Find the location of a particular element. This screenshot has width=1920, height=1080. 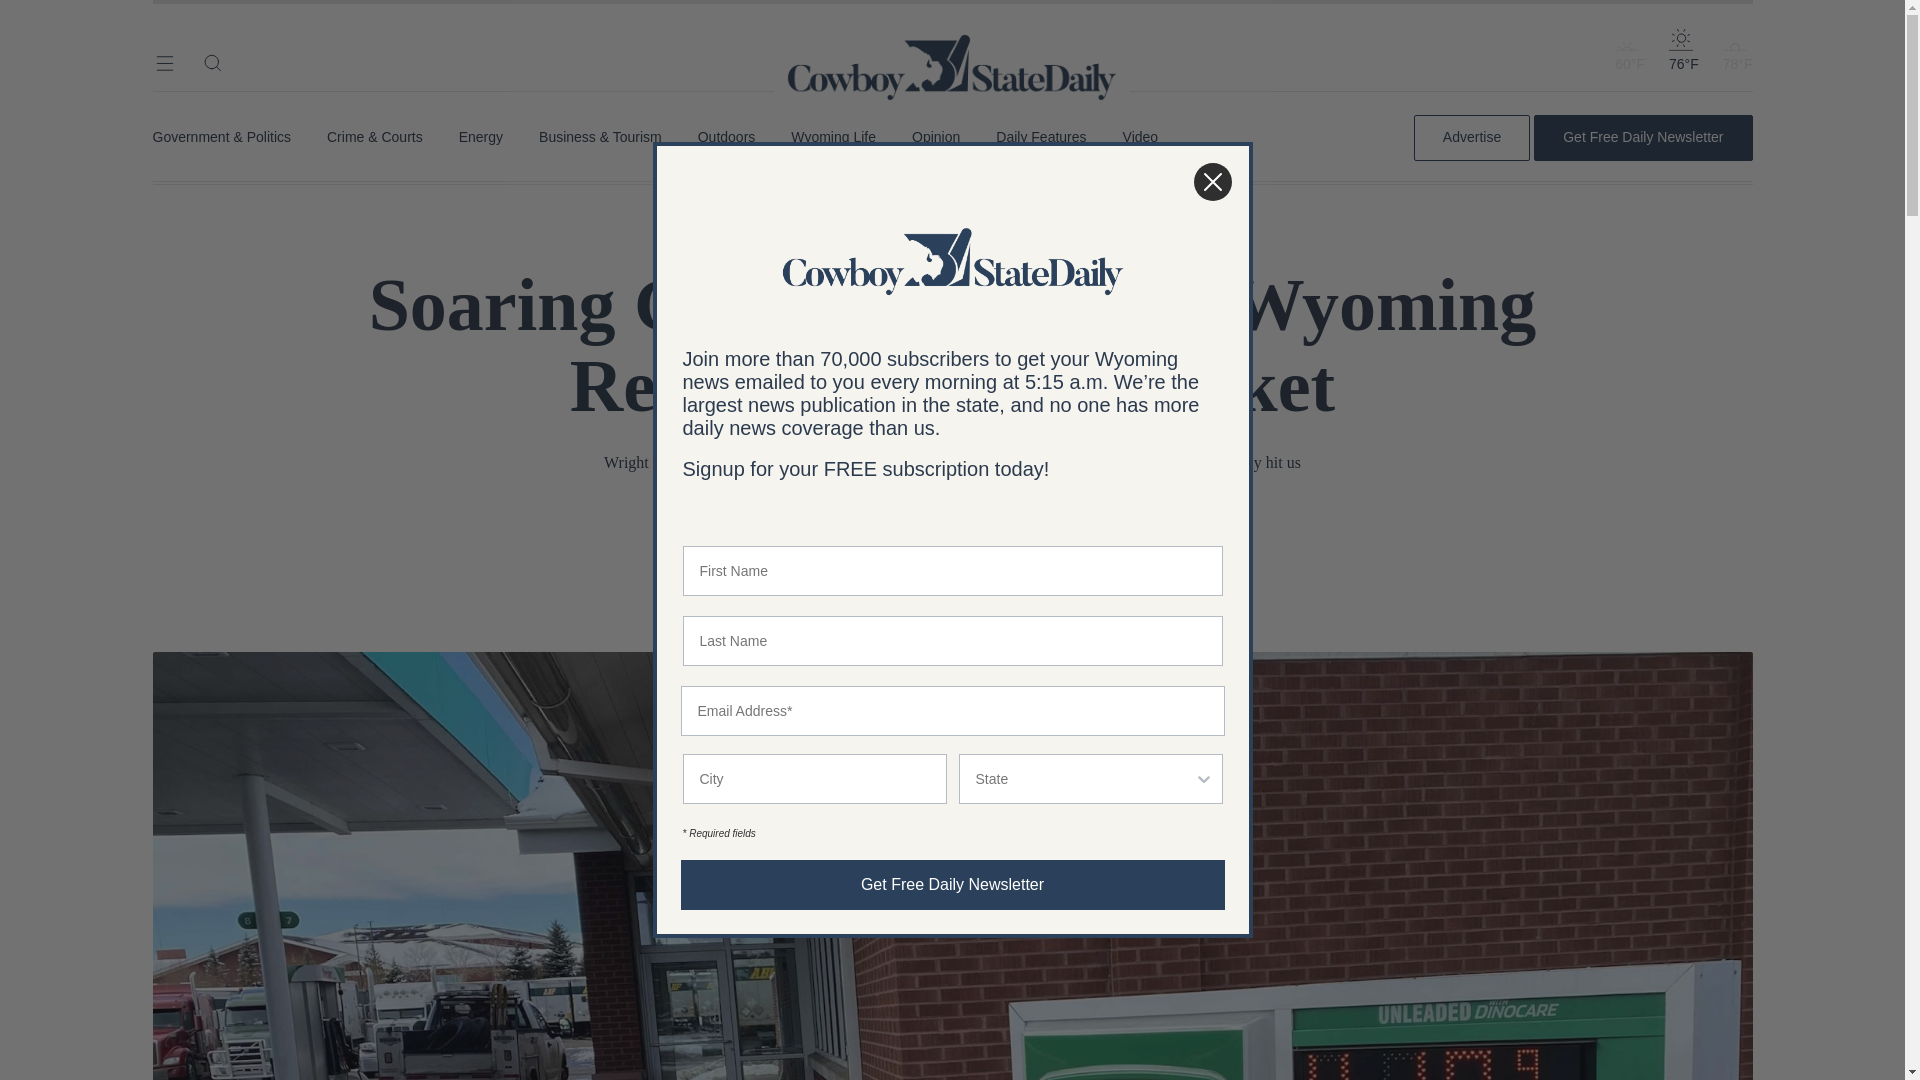

Search is located at coordinates (212, 62).